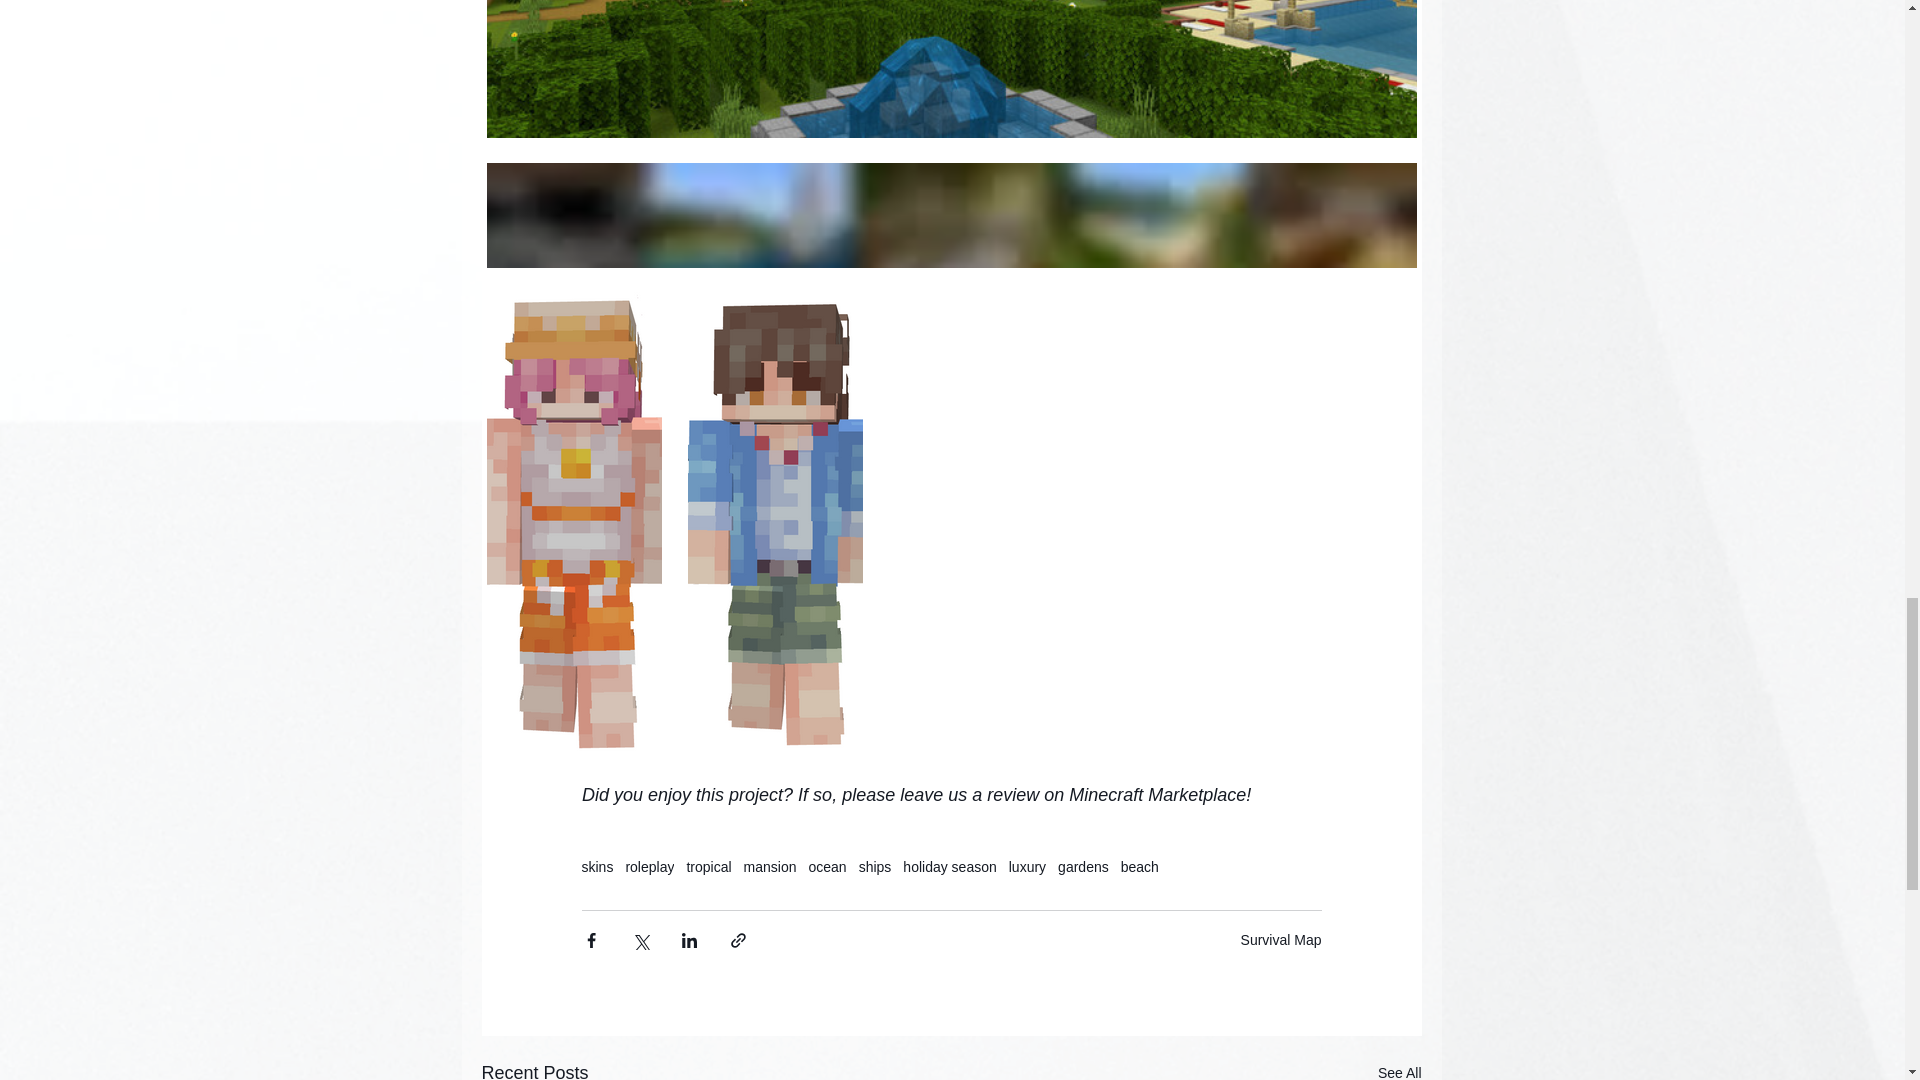 The width and height of the screenshot is (1920, 1080). What do you see at coordinates (770, 866) in the screenshot?
I see `mansion` at bounding box center [770, 866].